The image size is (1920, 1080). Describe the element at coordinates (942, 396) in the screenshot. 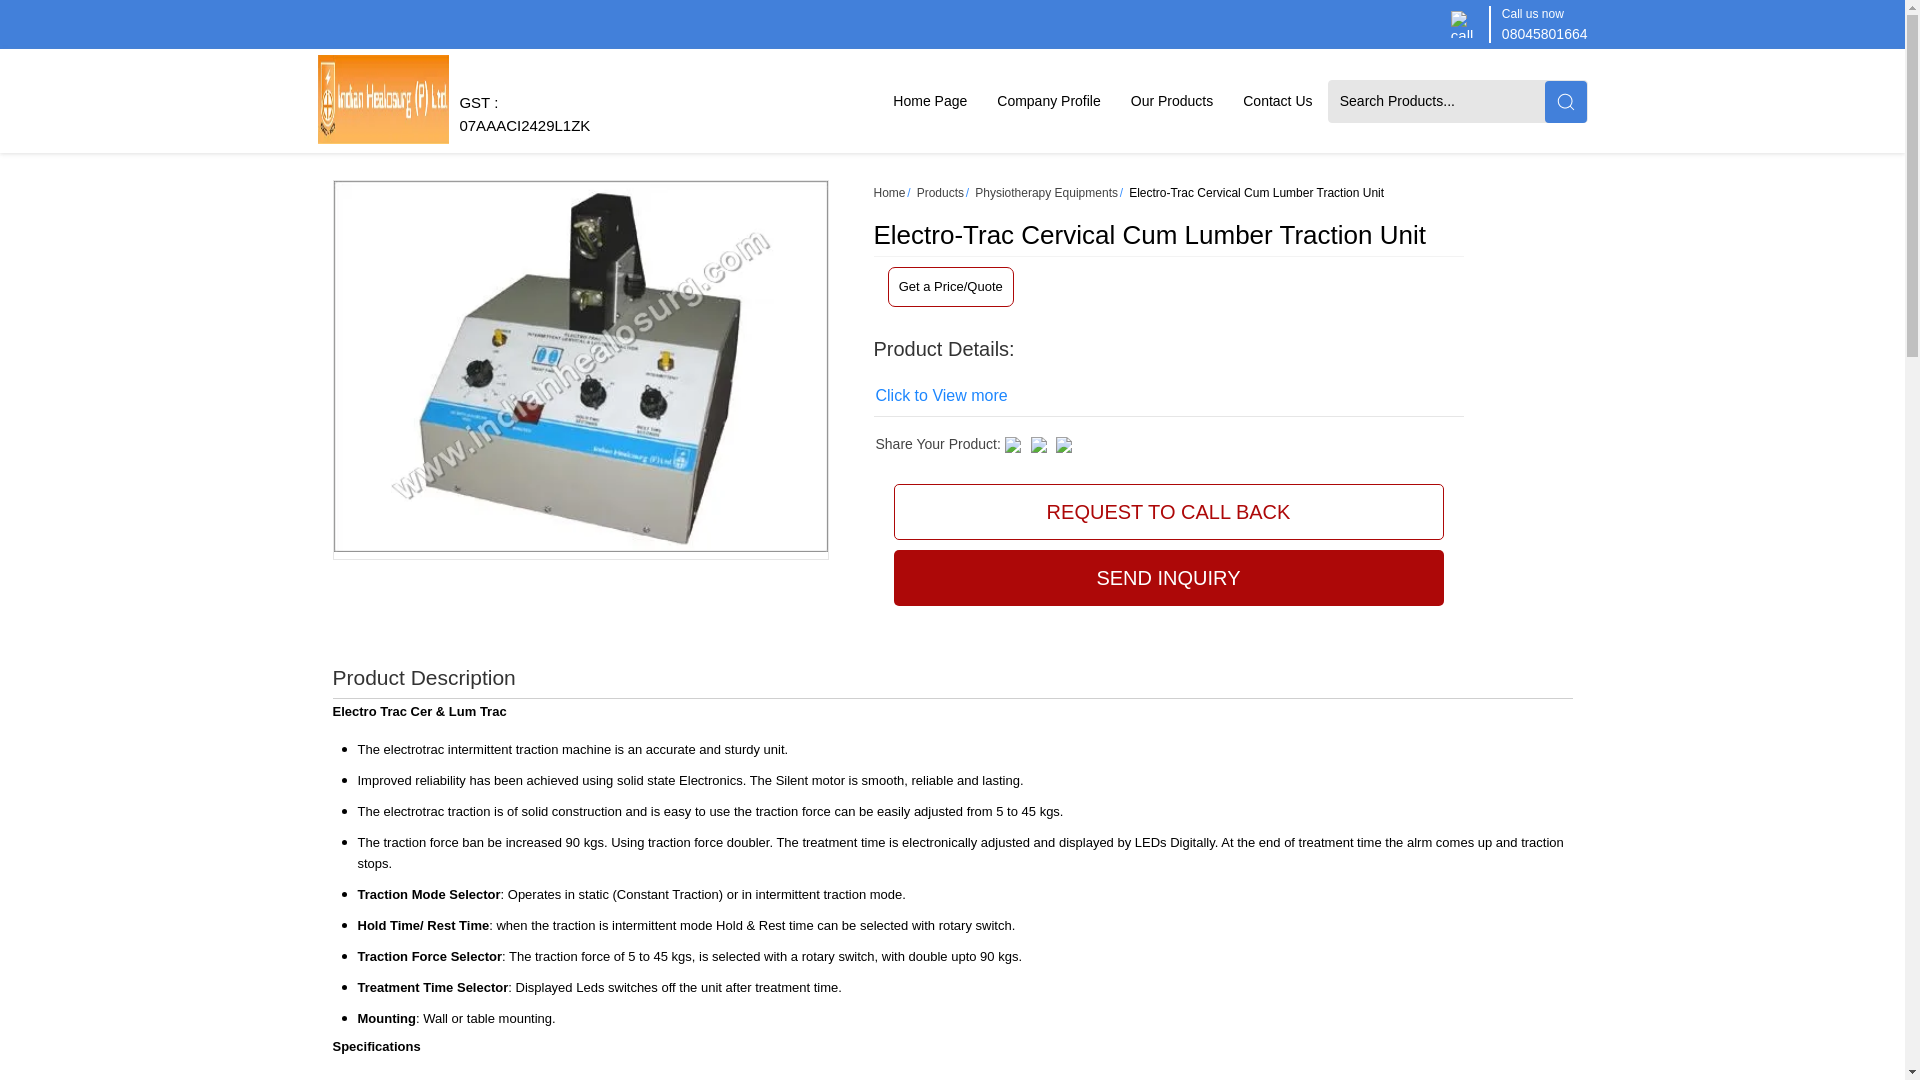

I see `Click to View more` at that location.